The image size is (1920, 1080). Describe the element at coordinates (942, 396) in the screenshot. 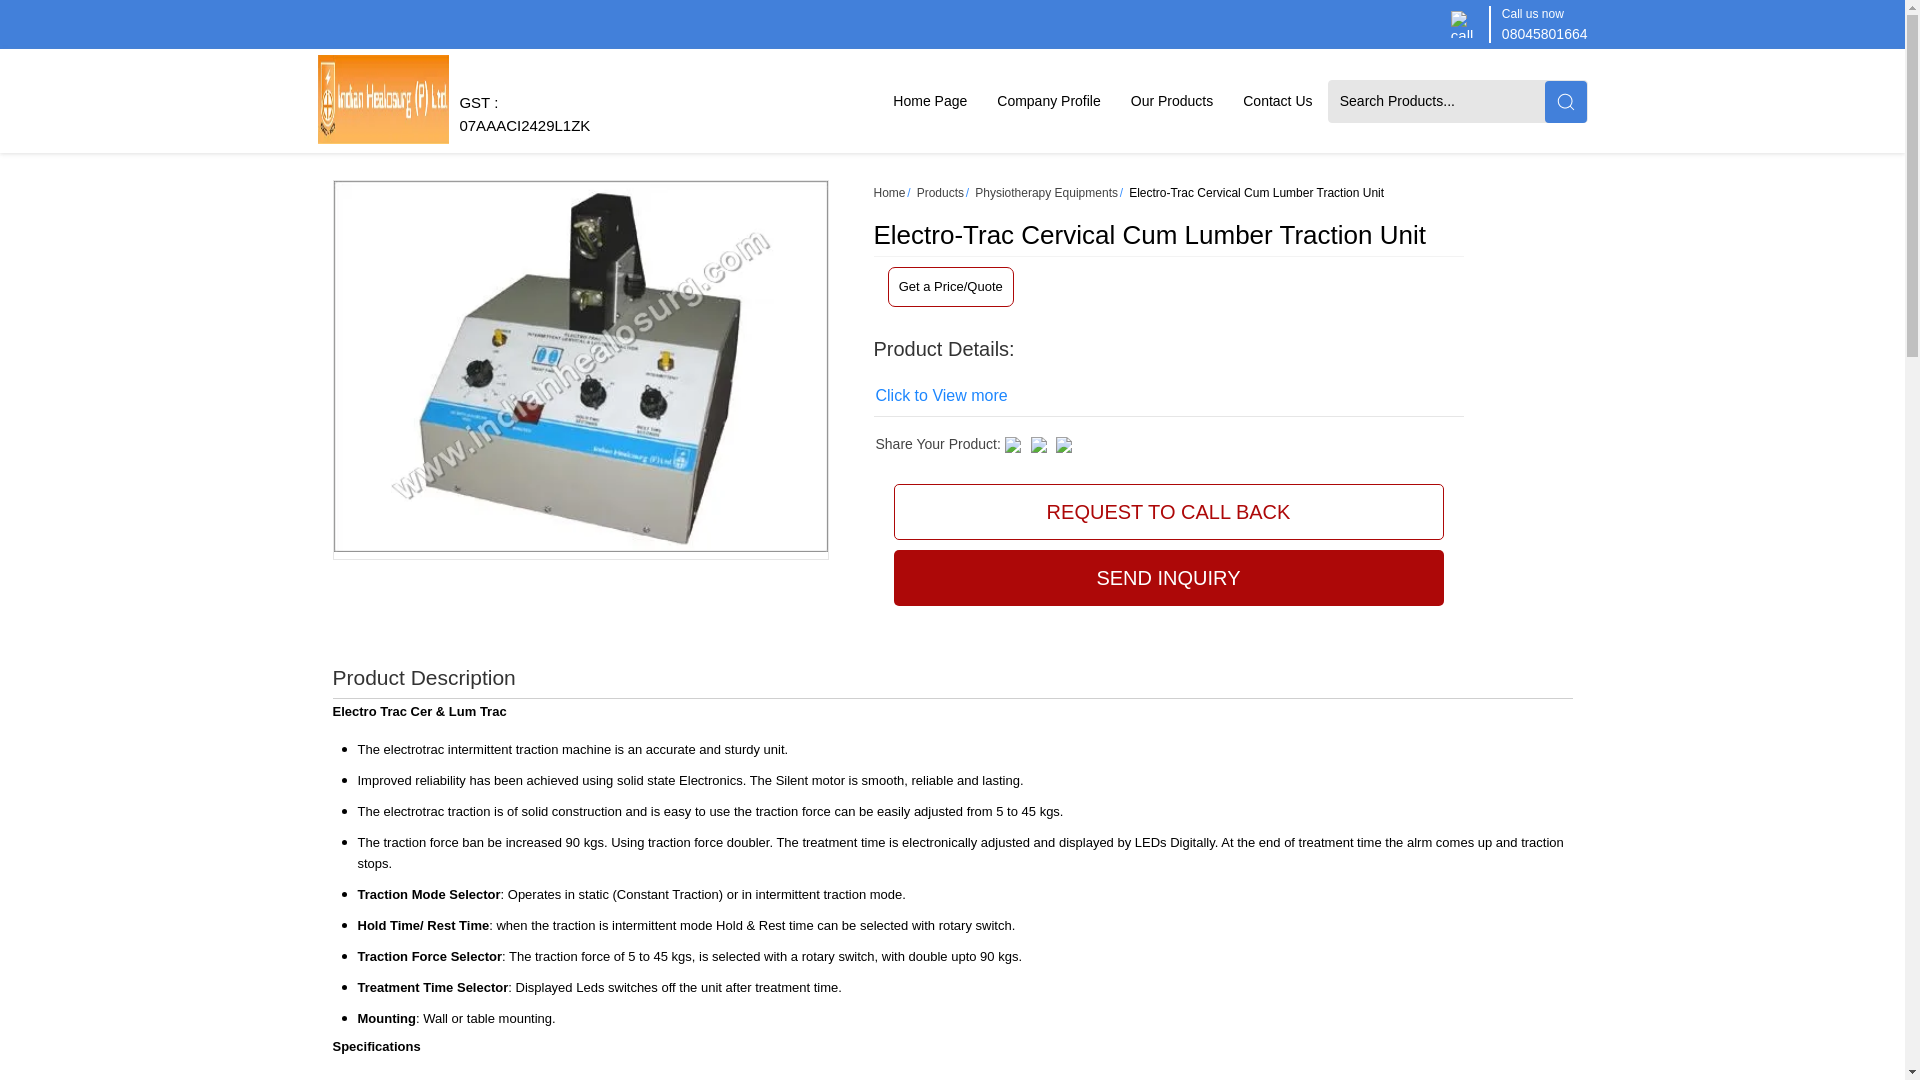

I see `Click to View more` at that location.